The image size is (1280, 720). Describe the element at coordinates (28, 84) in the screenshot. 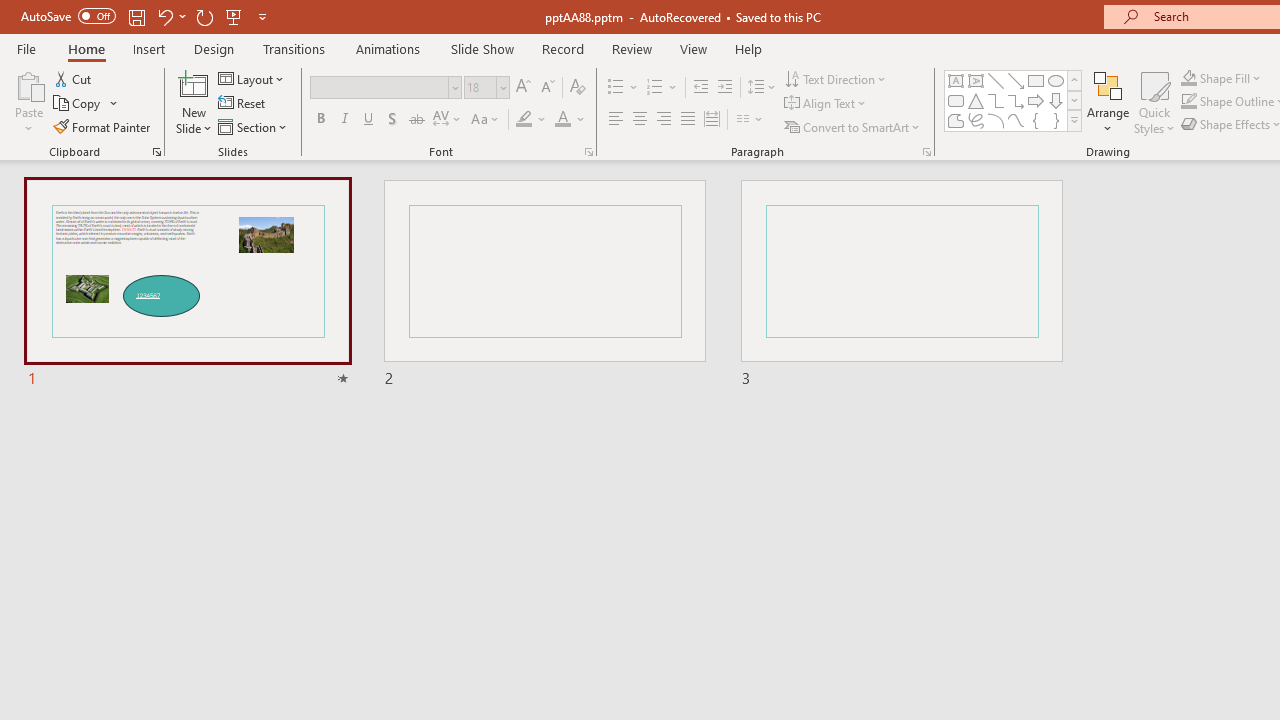

I see `Paste` at that location.